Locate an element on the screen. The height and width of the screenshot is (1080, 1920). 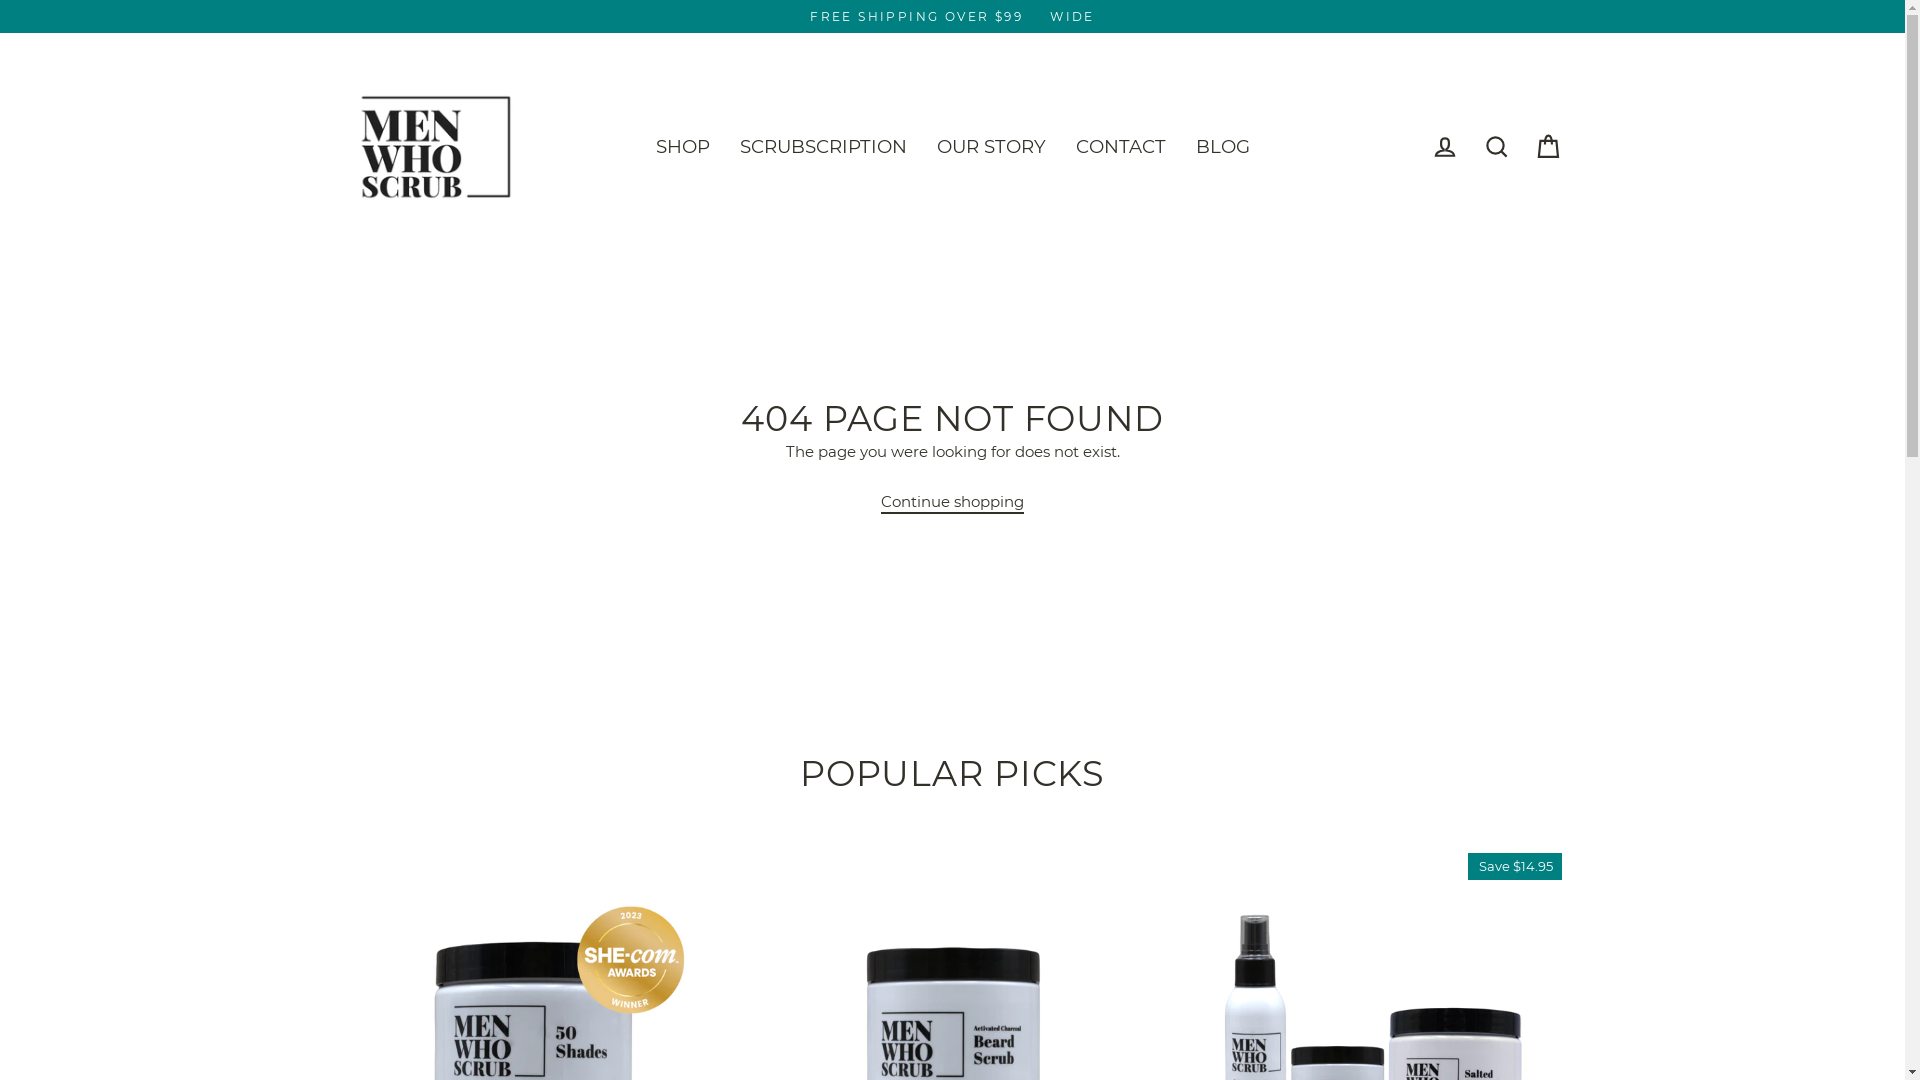
SCRUBSCRIPTION is located at coordinates (822, 147).